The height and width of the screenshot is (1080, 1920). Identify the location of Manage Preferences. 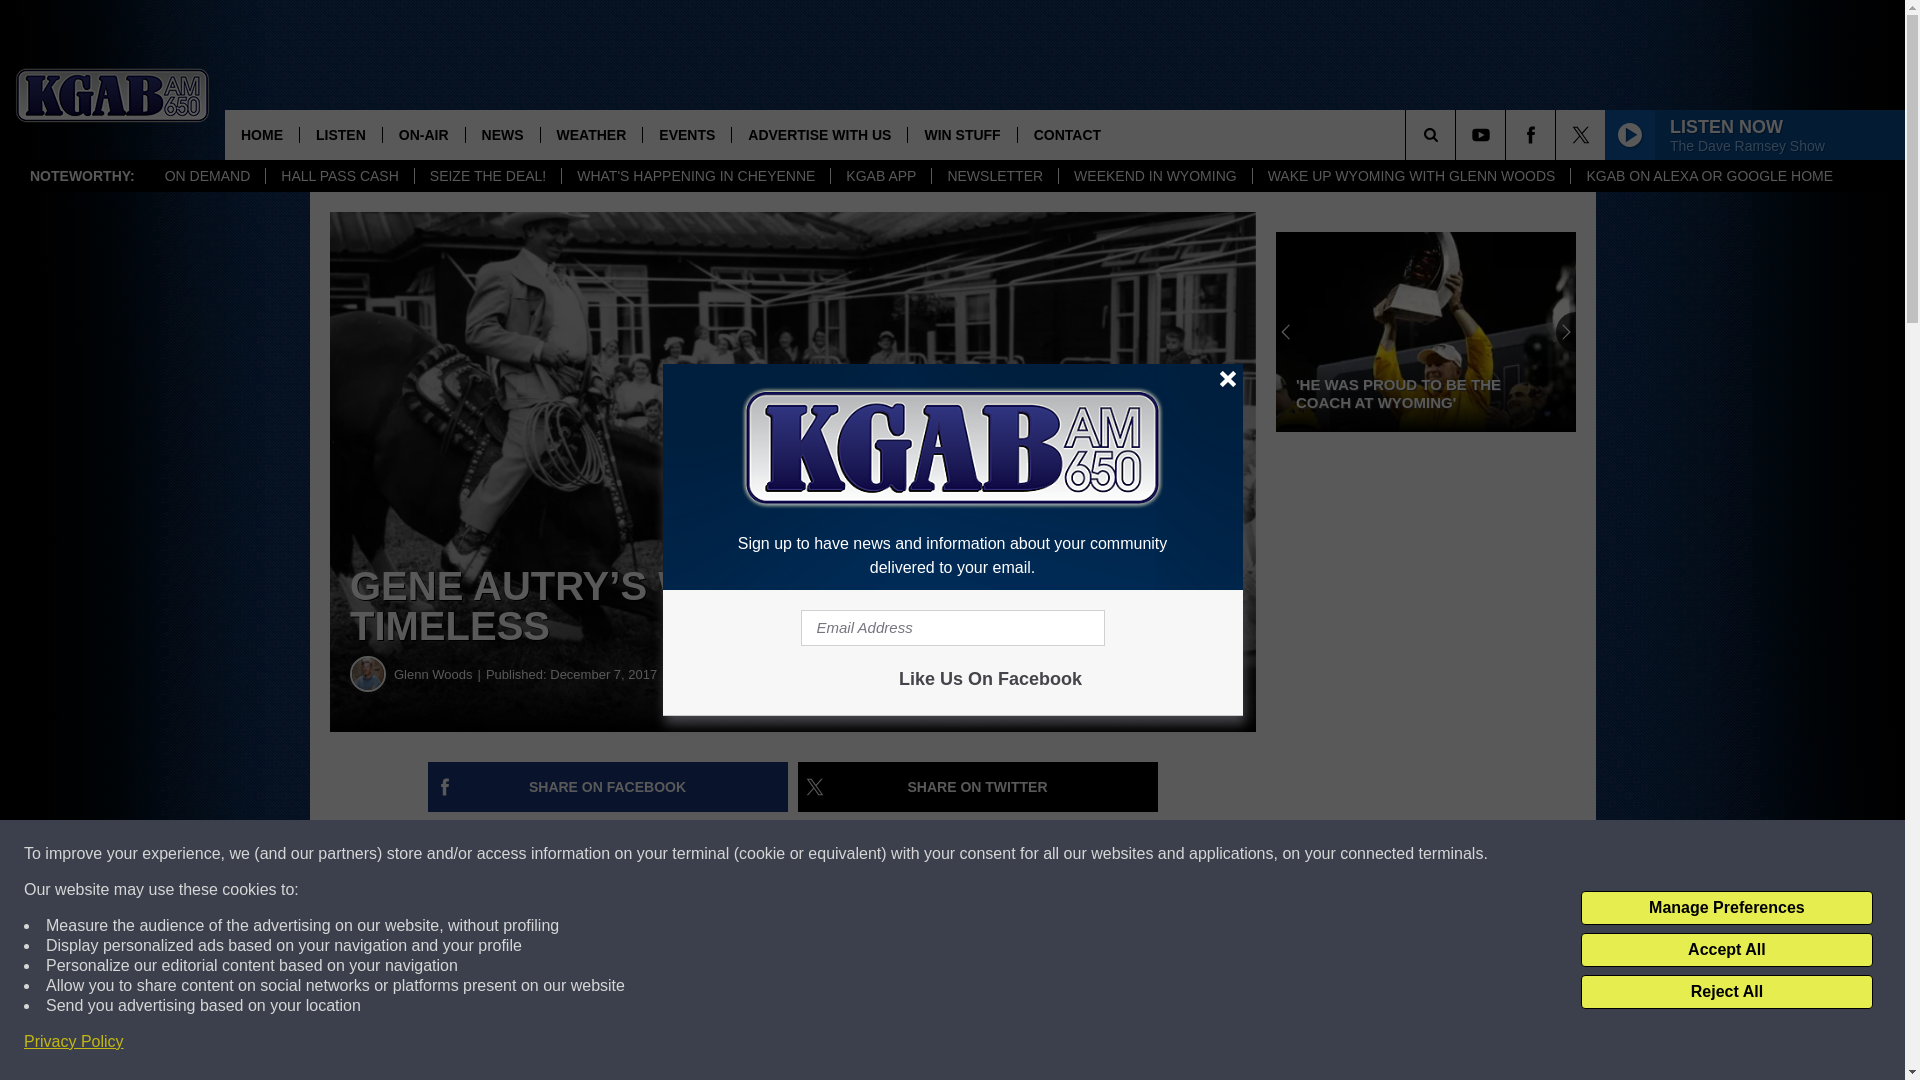
(1726, 908).